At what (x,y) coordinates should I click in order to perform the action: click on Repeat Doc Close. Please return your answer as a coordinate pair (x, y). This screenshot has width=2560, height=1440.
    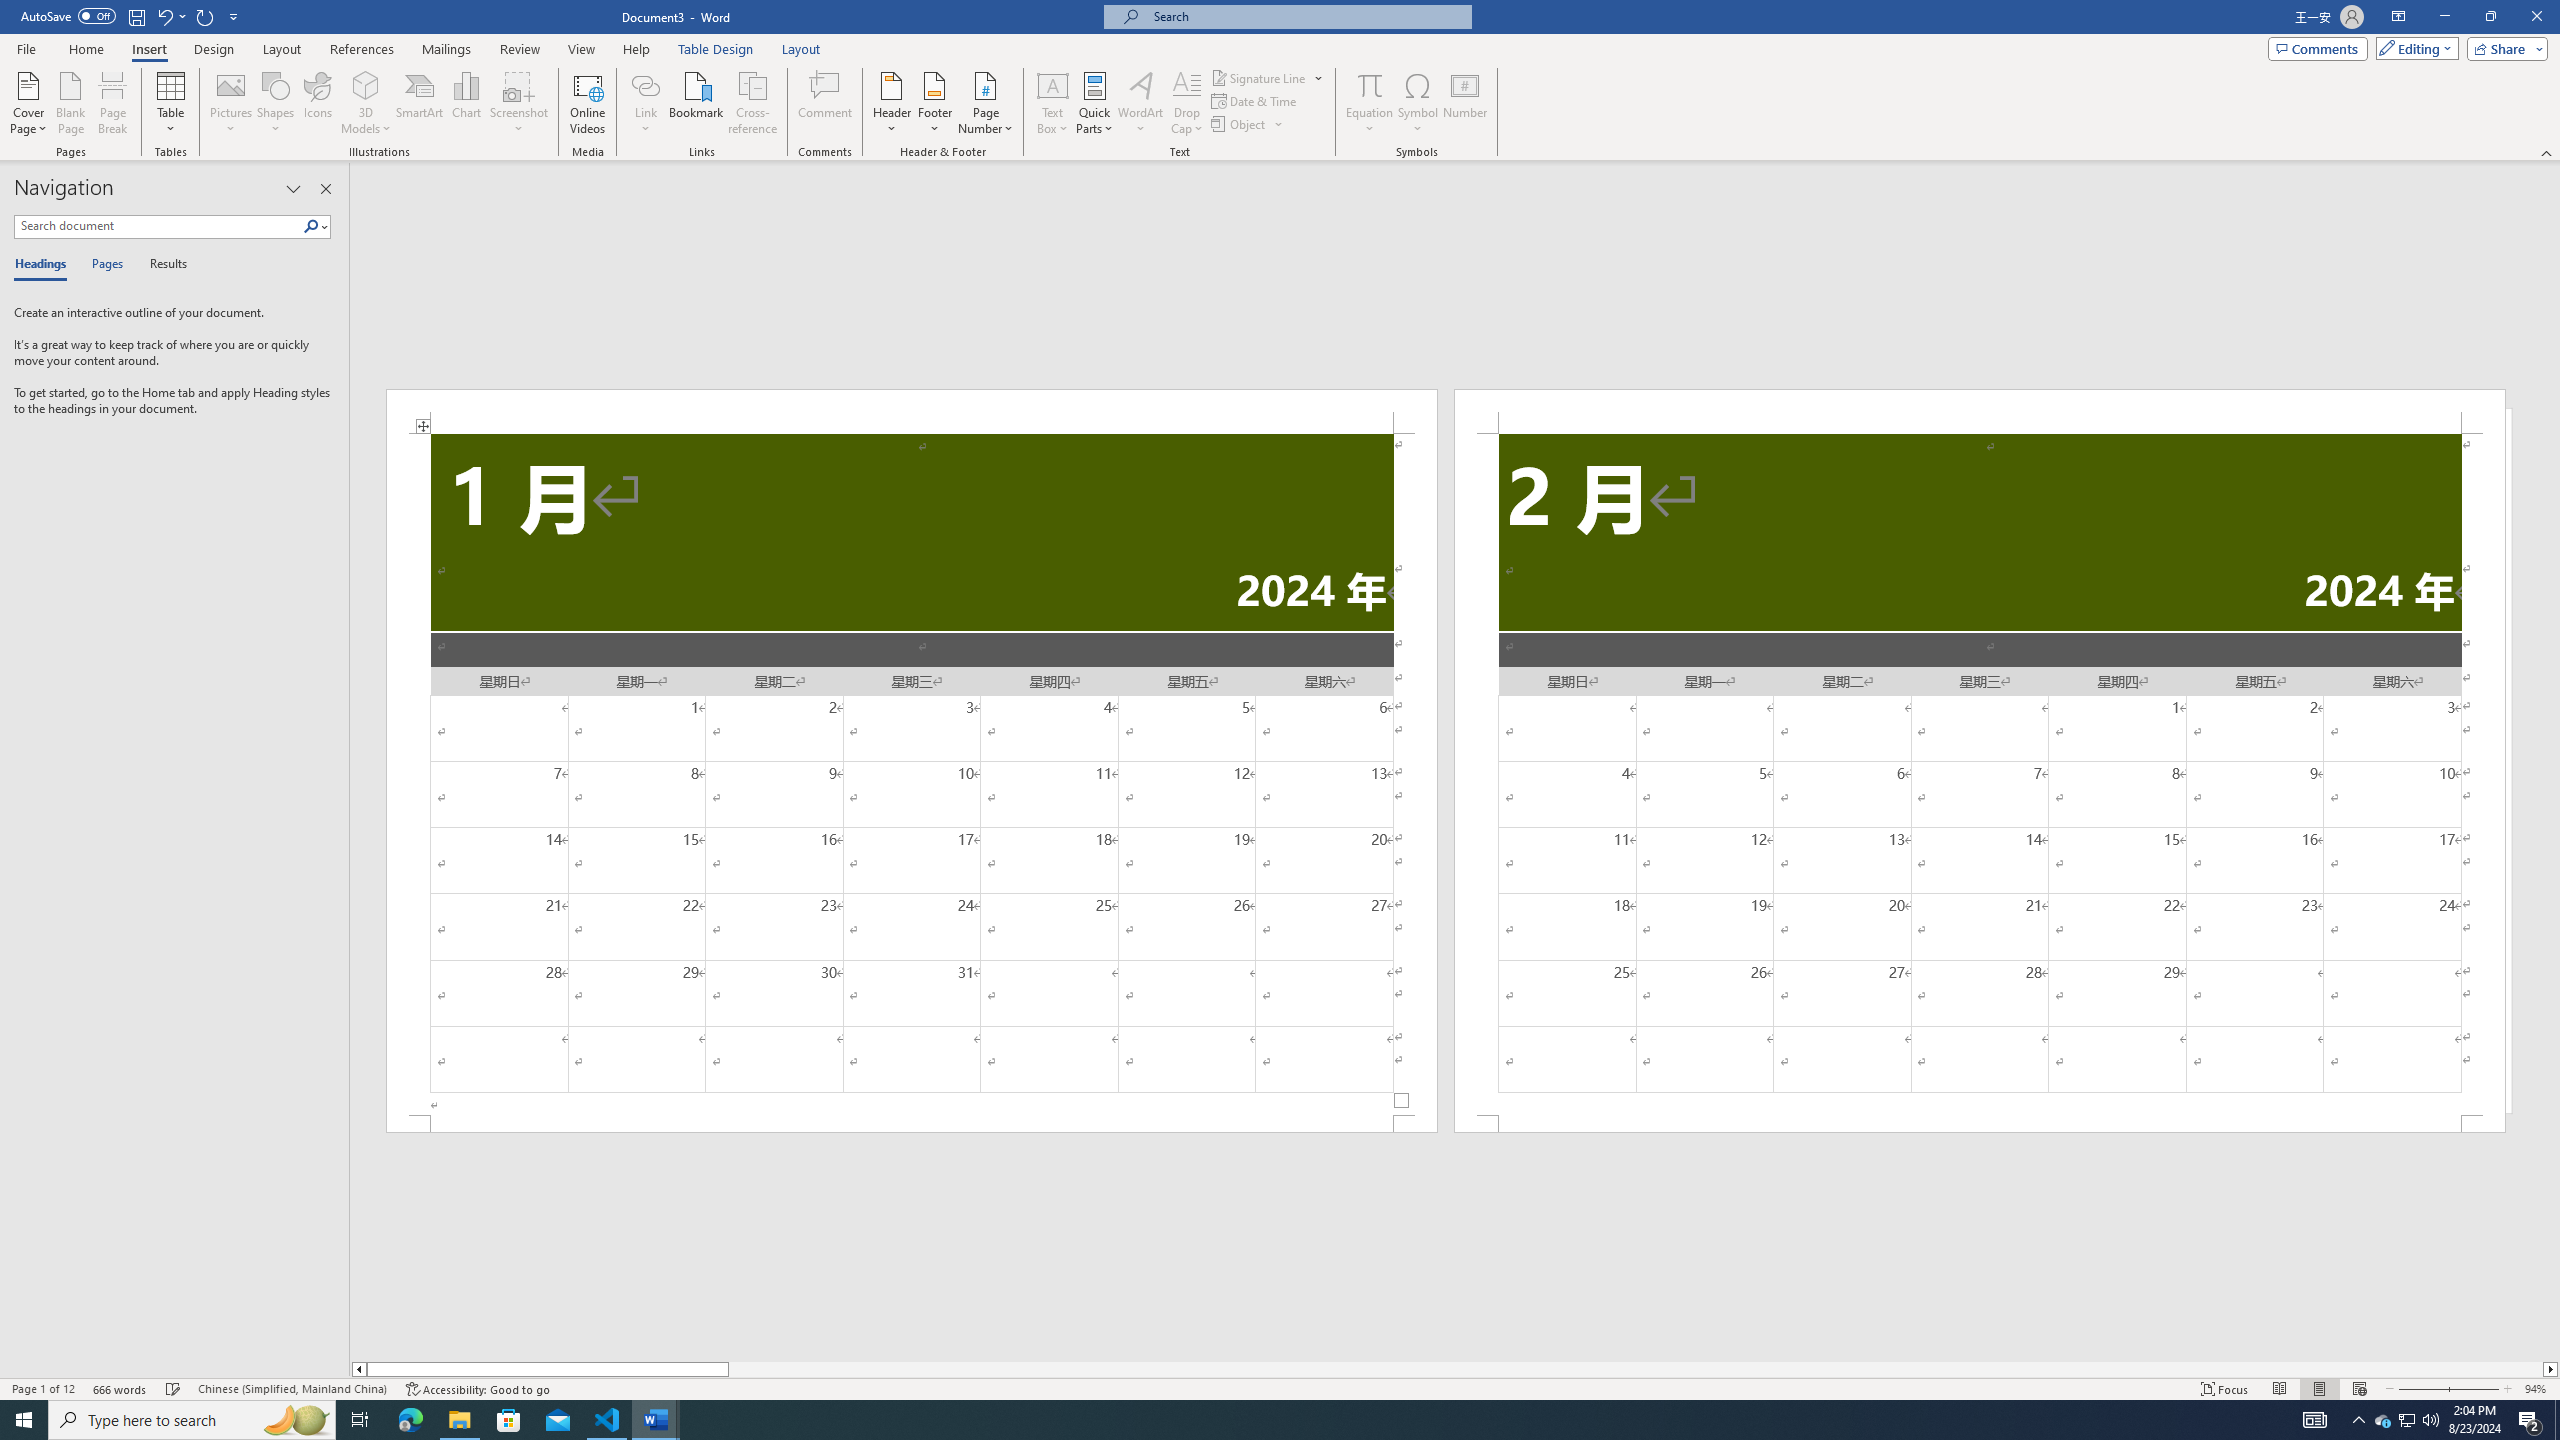
    Looking at the image, I should click on (206, 16).